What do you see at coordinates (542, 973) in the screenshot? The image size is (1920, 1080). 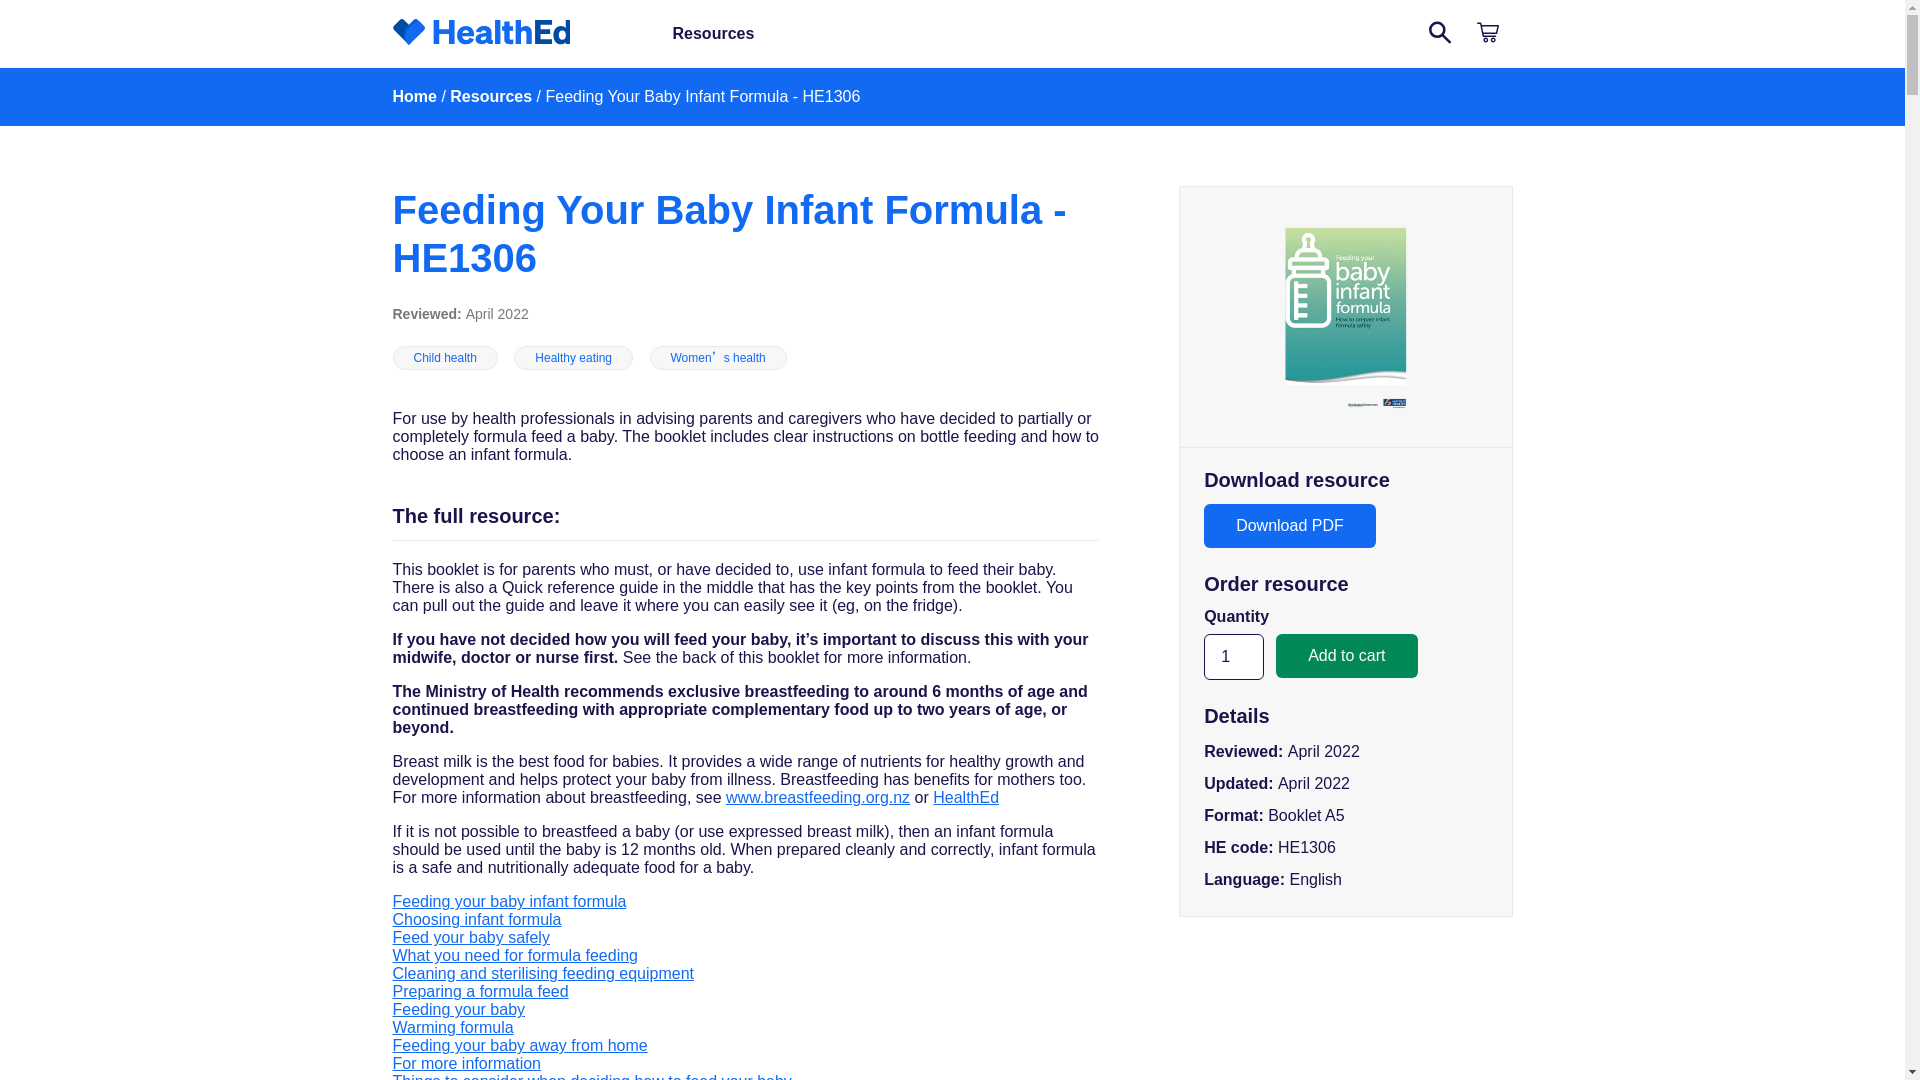 I see `Cleaning and sterilising feeding equipment` at bounding box center [542, 973].